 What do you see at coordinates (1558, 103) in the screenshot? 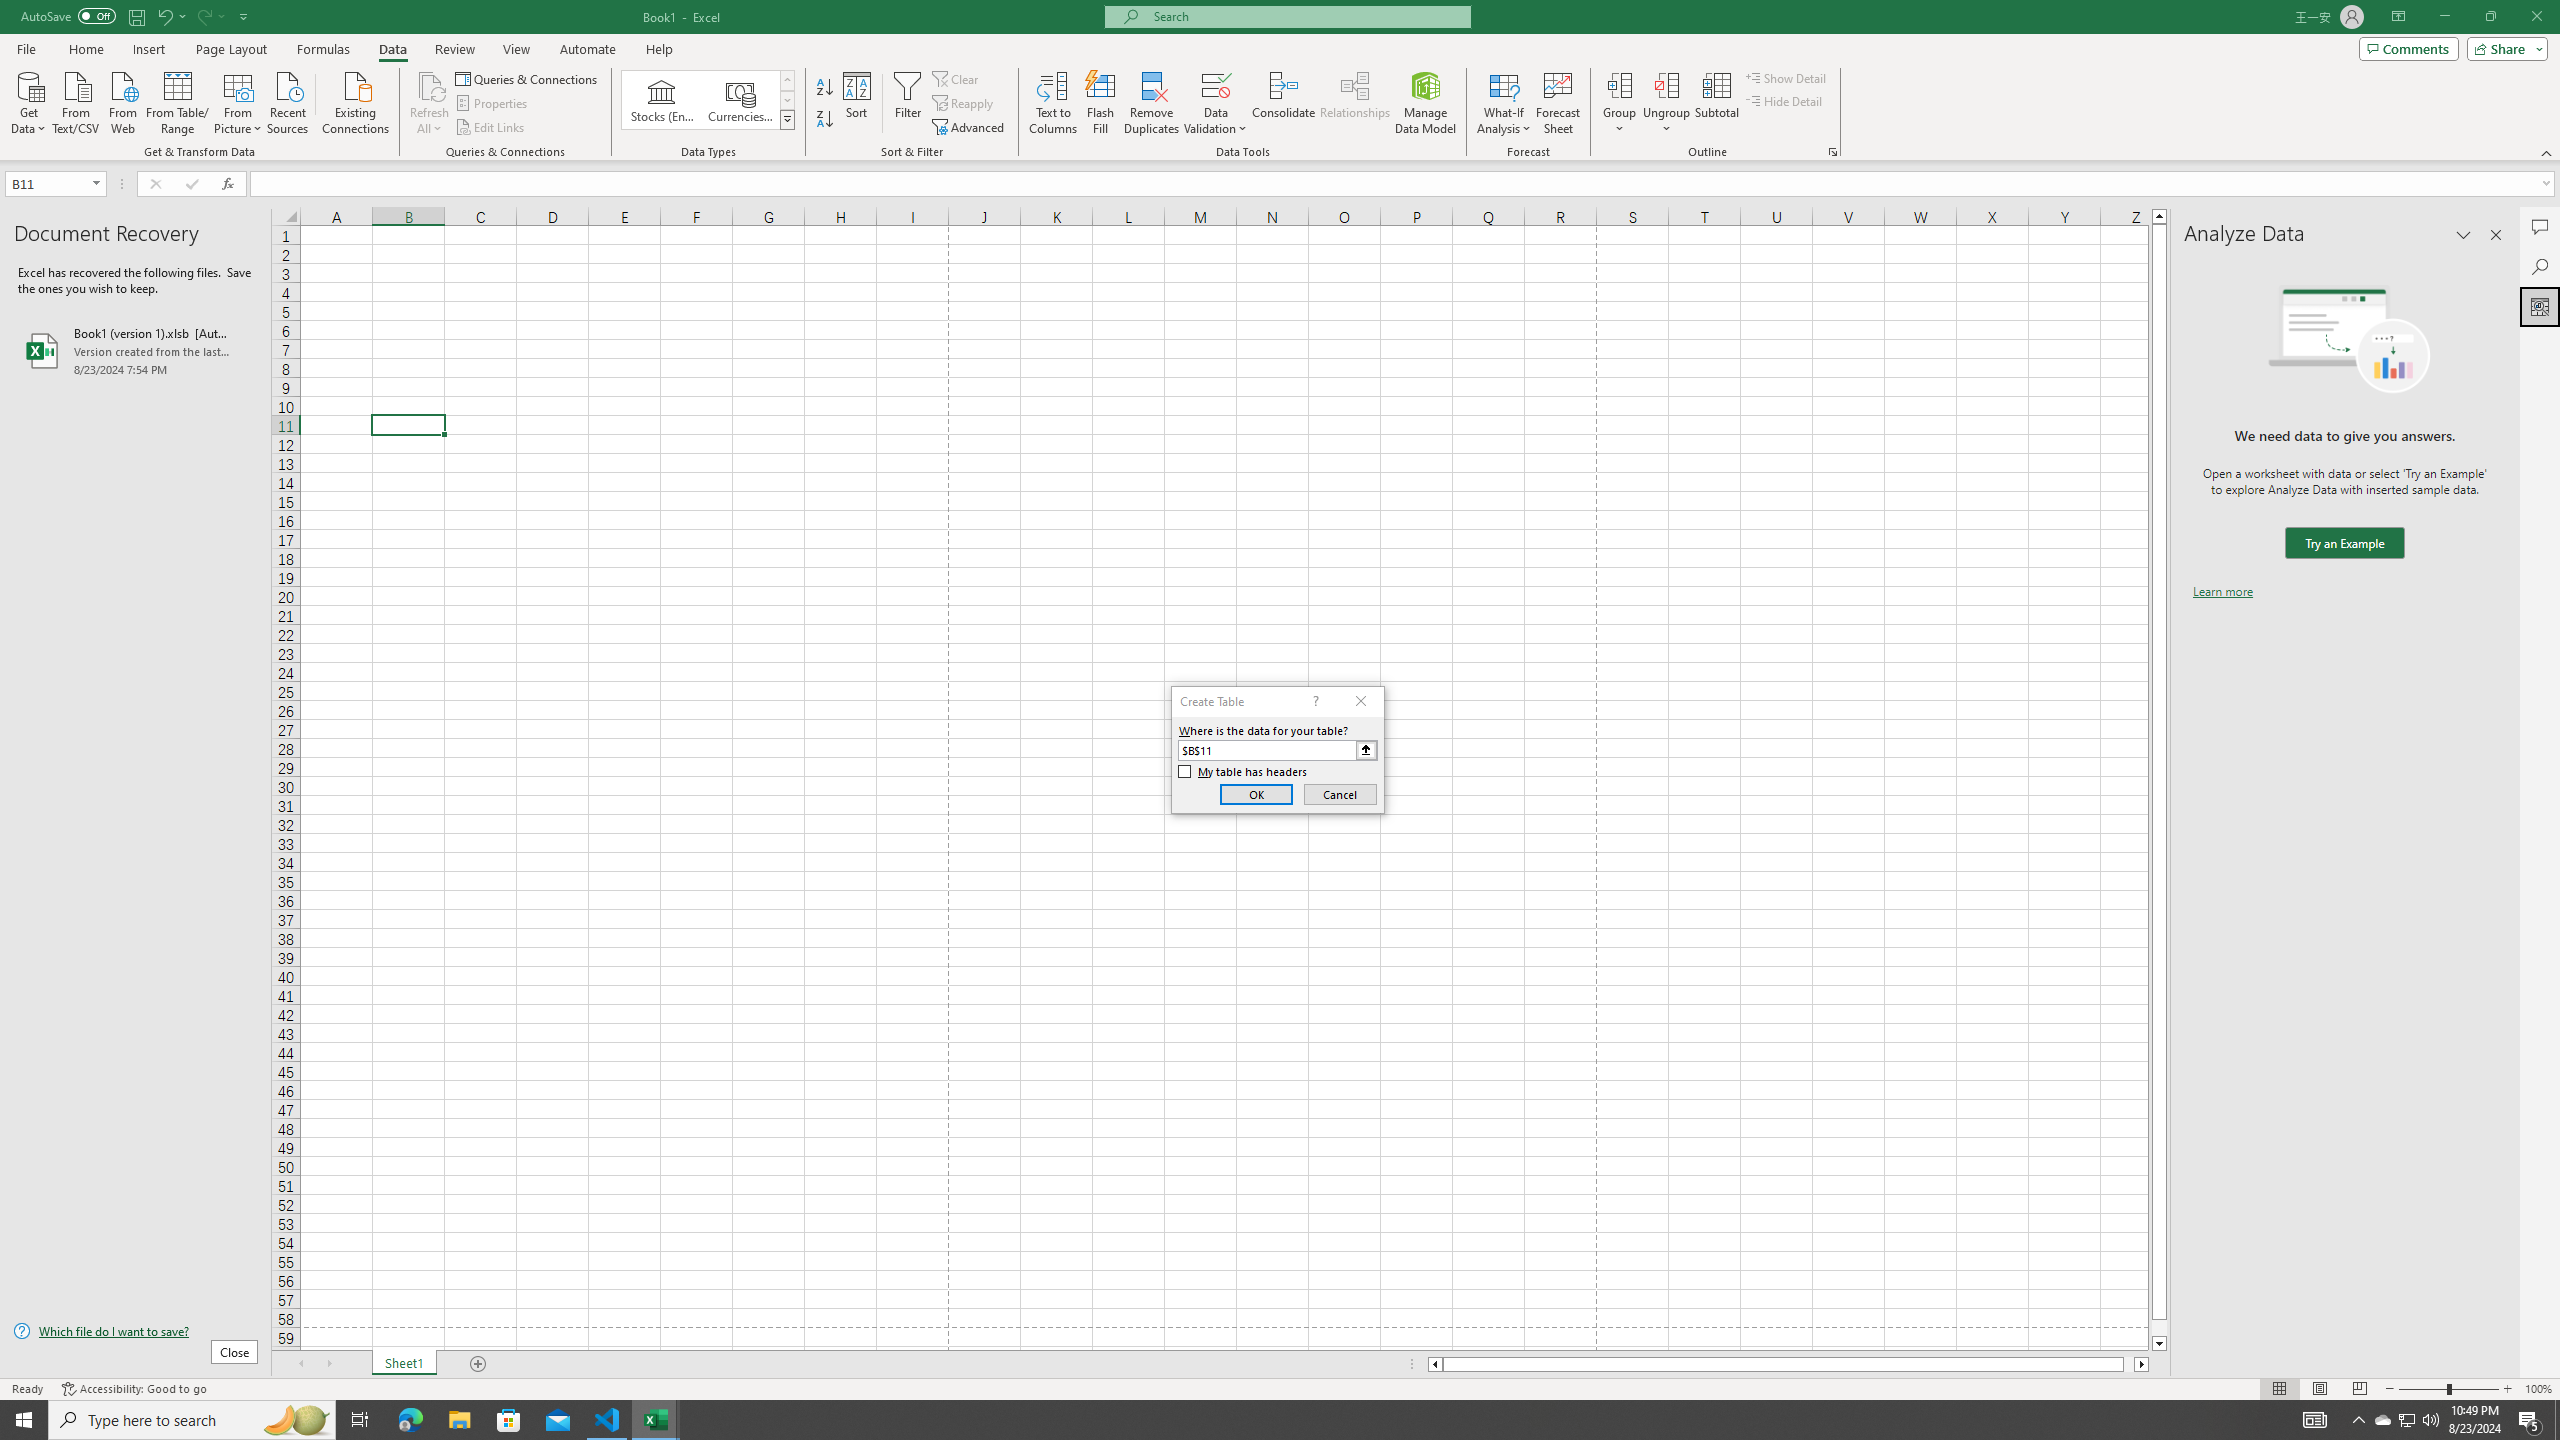
I see `Forecast Sheet` at bounding box center [1558, 103].